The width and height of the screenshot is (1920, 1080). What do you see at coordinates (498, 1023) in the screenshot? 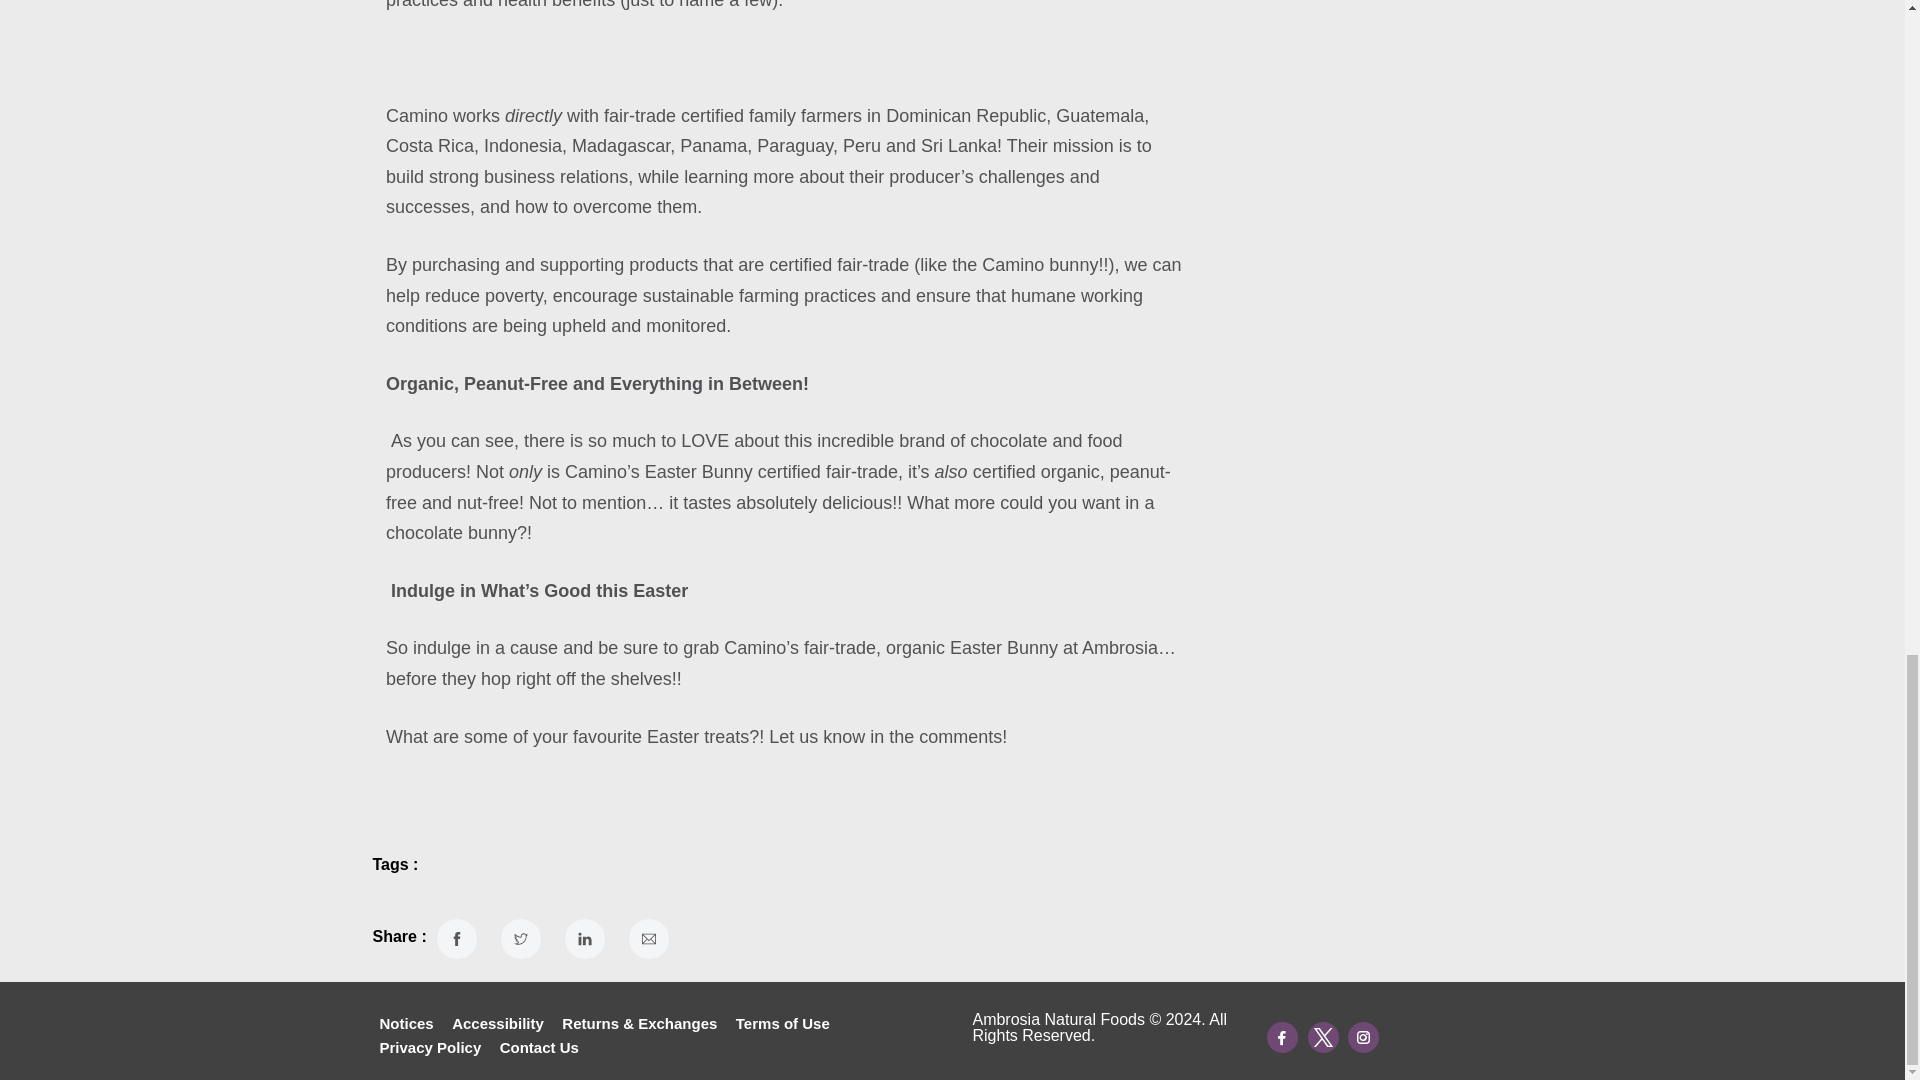
I see `Accessibility` at bounding box center [498, 1023].